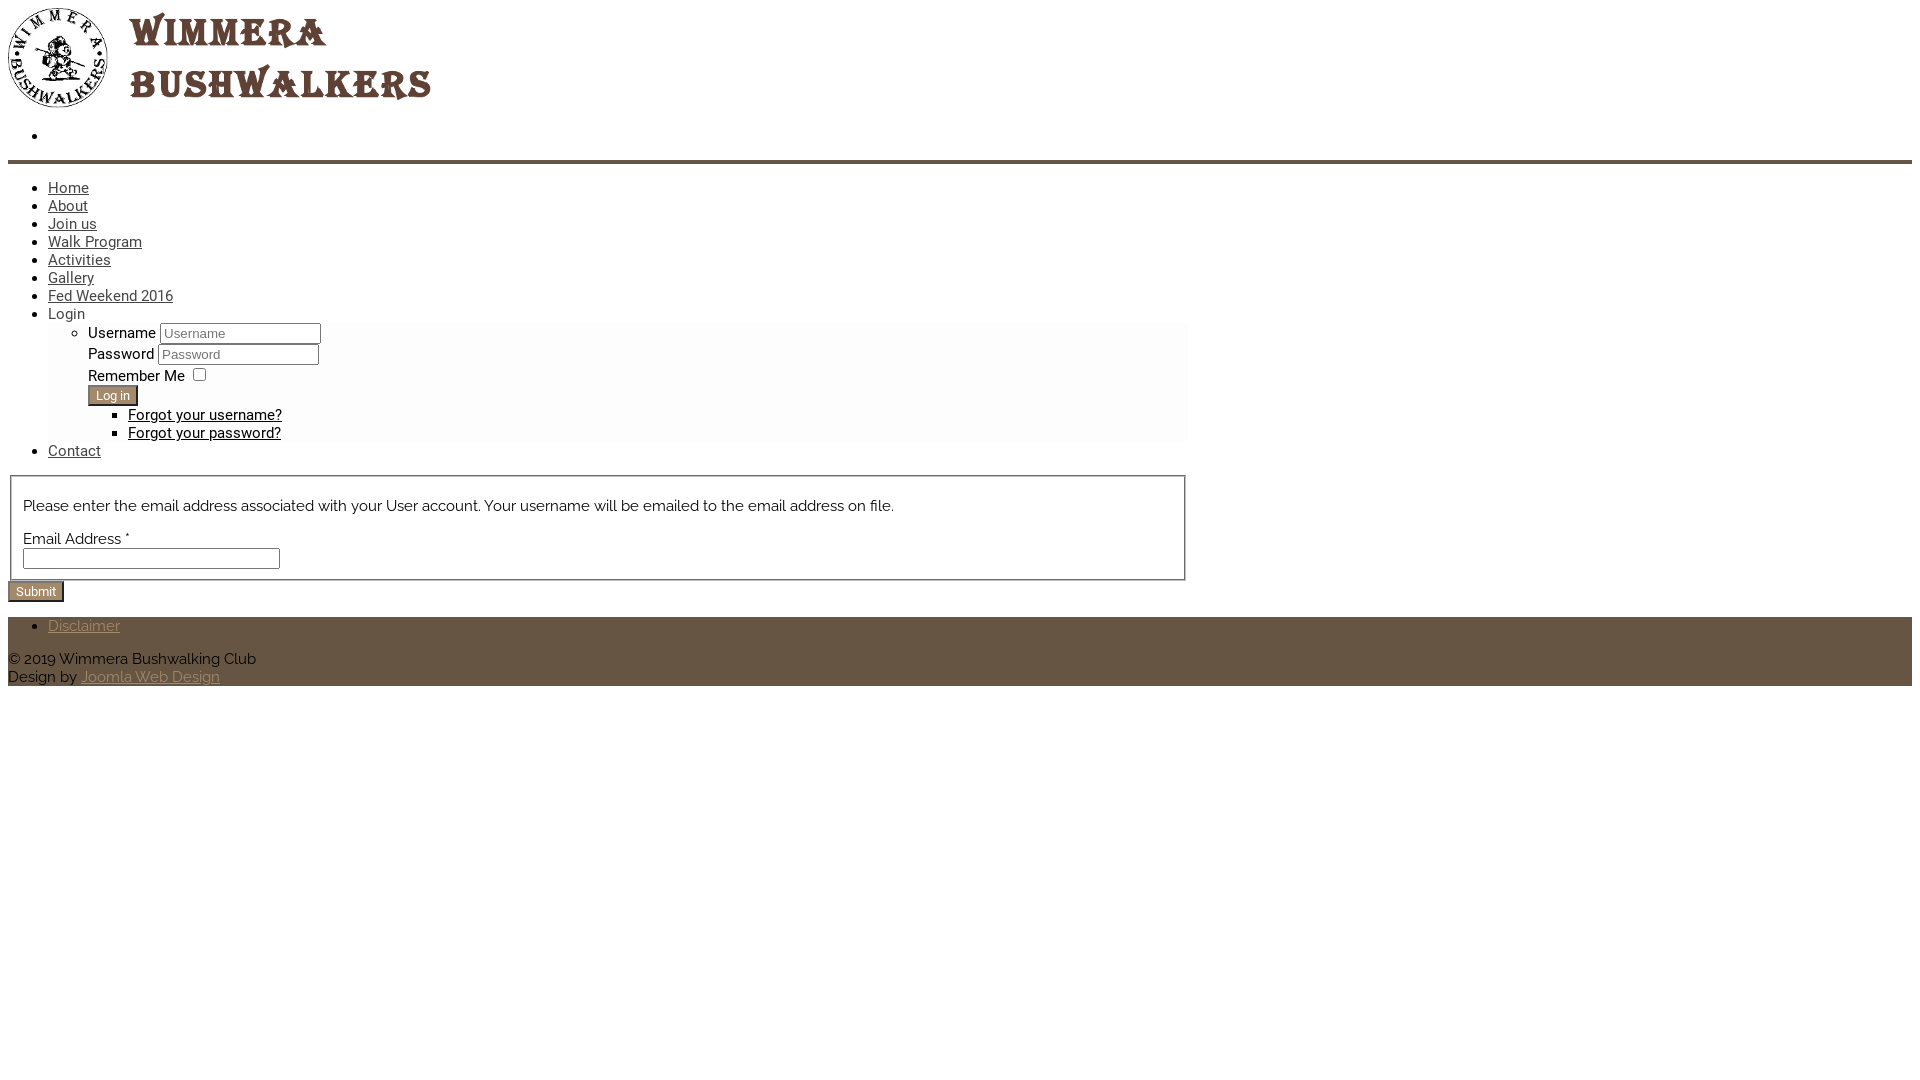  I want to click on Submit, so click(36, 592).